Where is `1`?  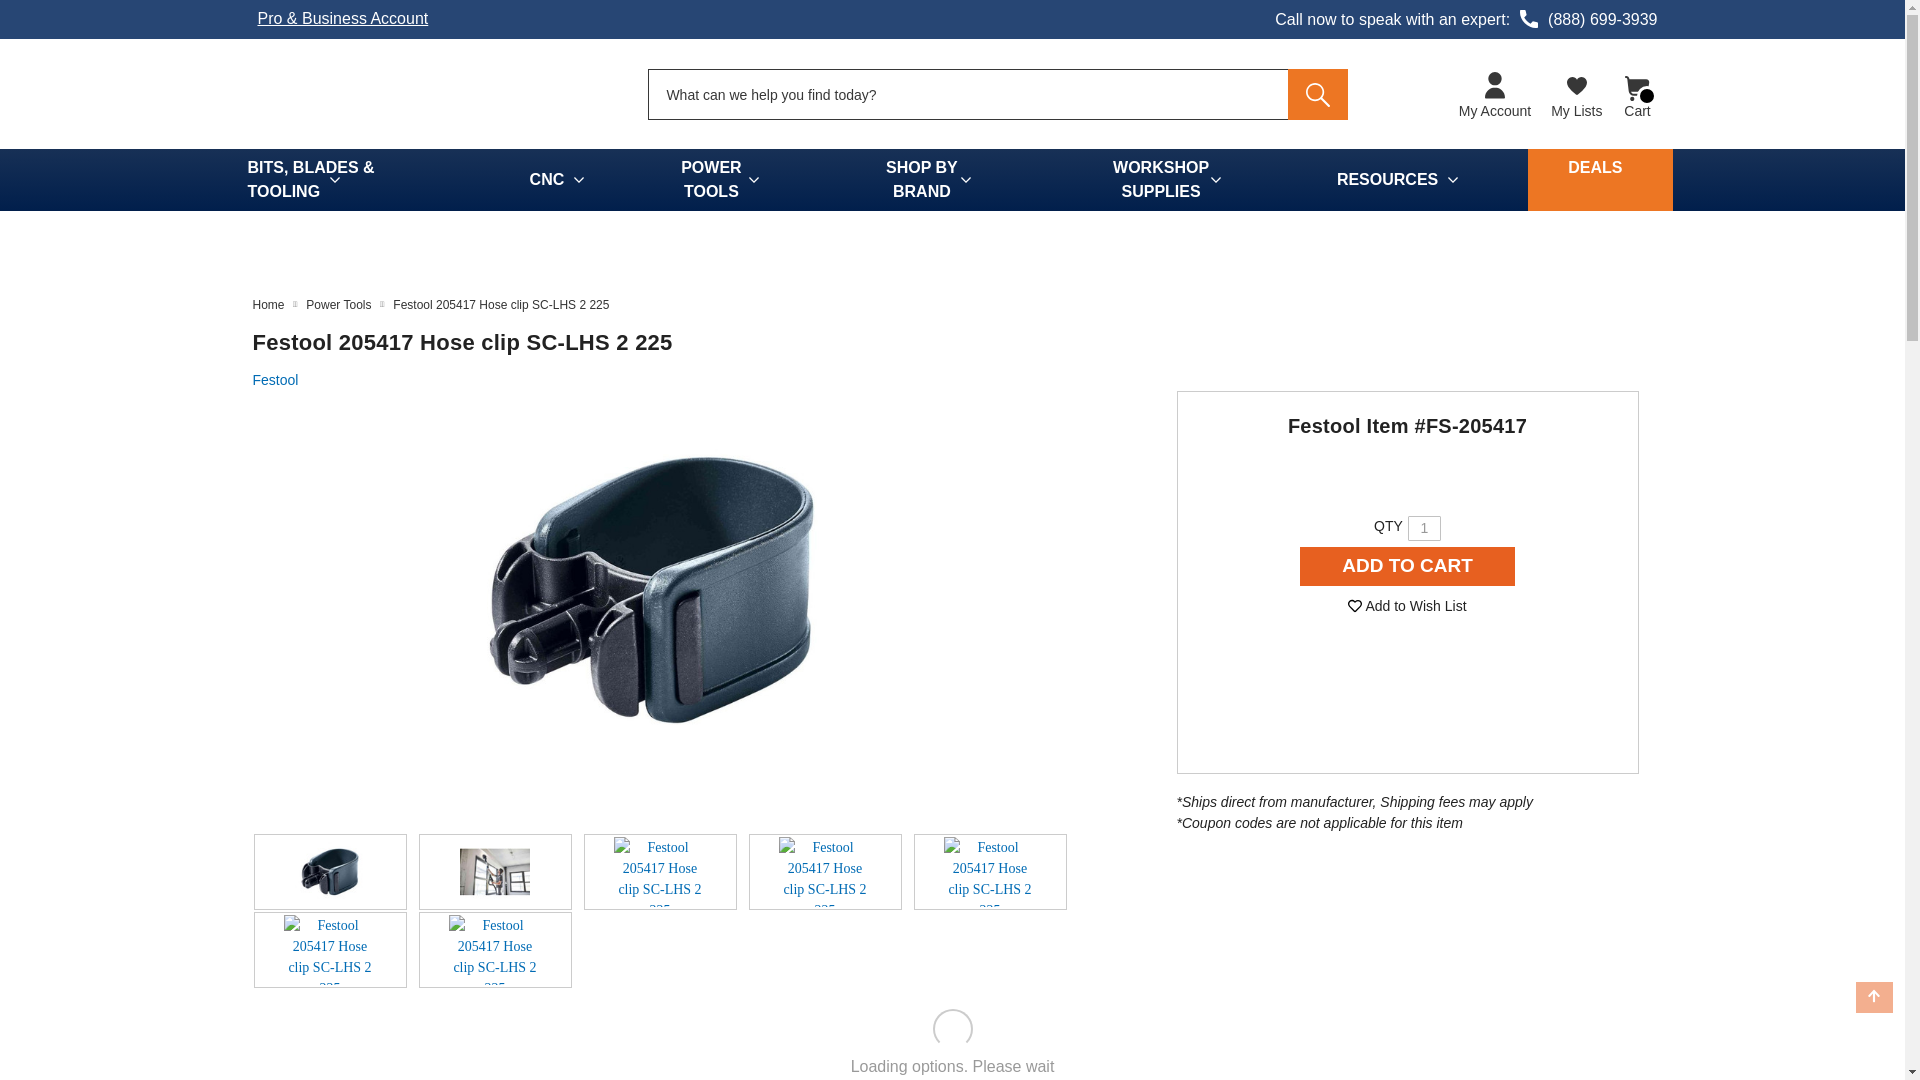 1 is located at coordinates (1424, 528).